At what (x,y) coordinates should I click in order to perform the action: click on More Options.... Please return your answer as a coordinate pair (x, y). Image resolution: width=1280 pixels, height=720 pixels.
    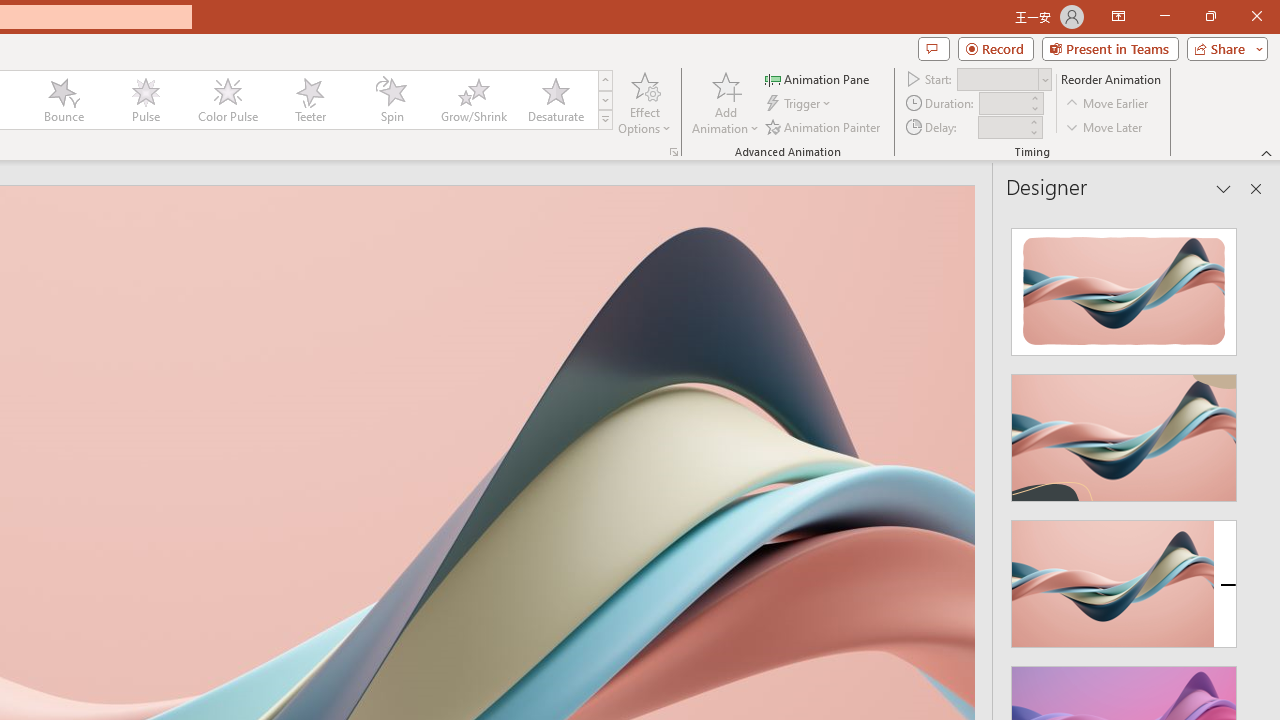
    Looking at the image, I should click on (674, 152).